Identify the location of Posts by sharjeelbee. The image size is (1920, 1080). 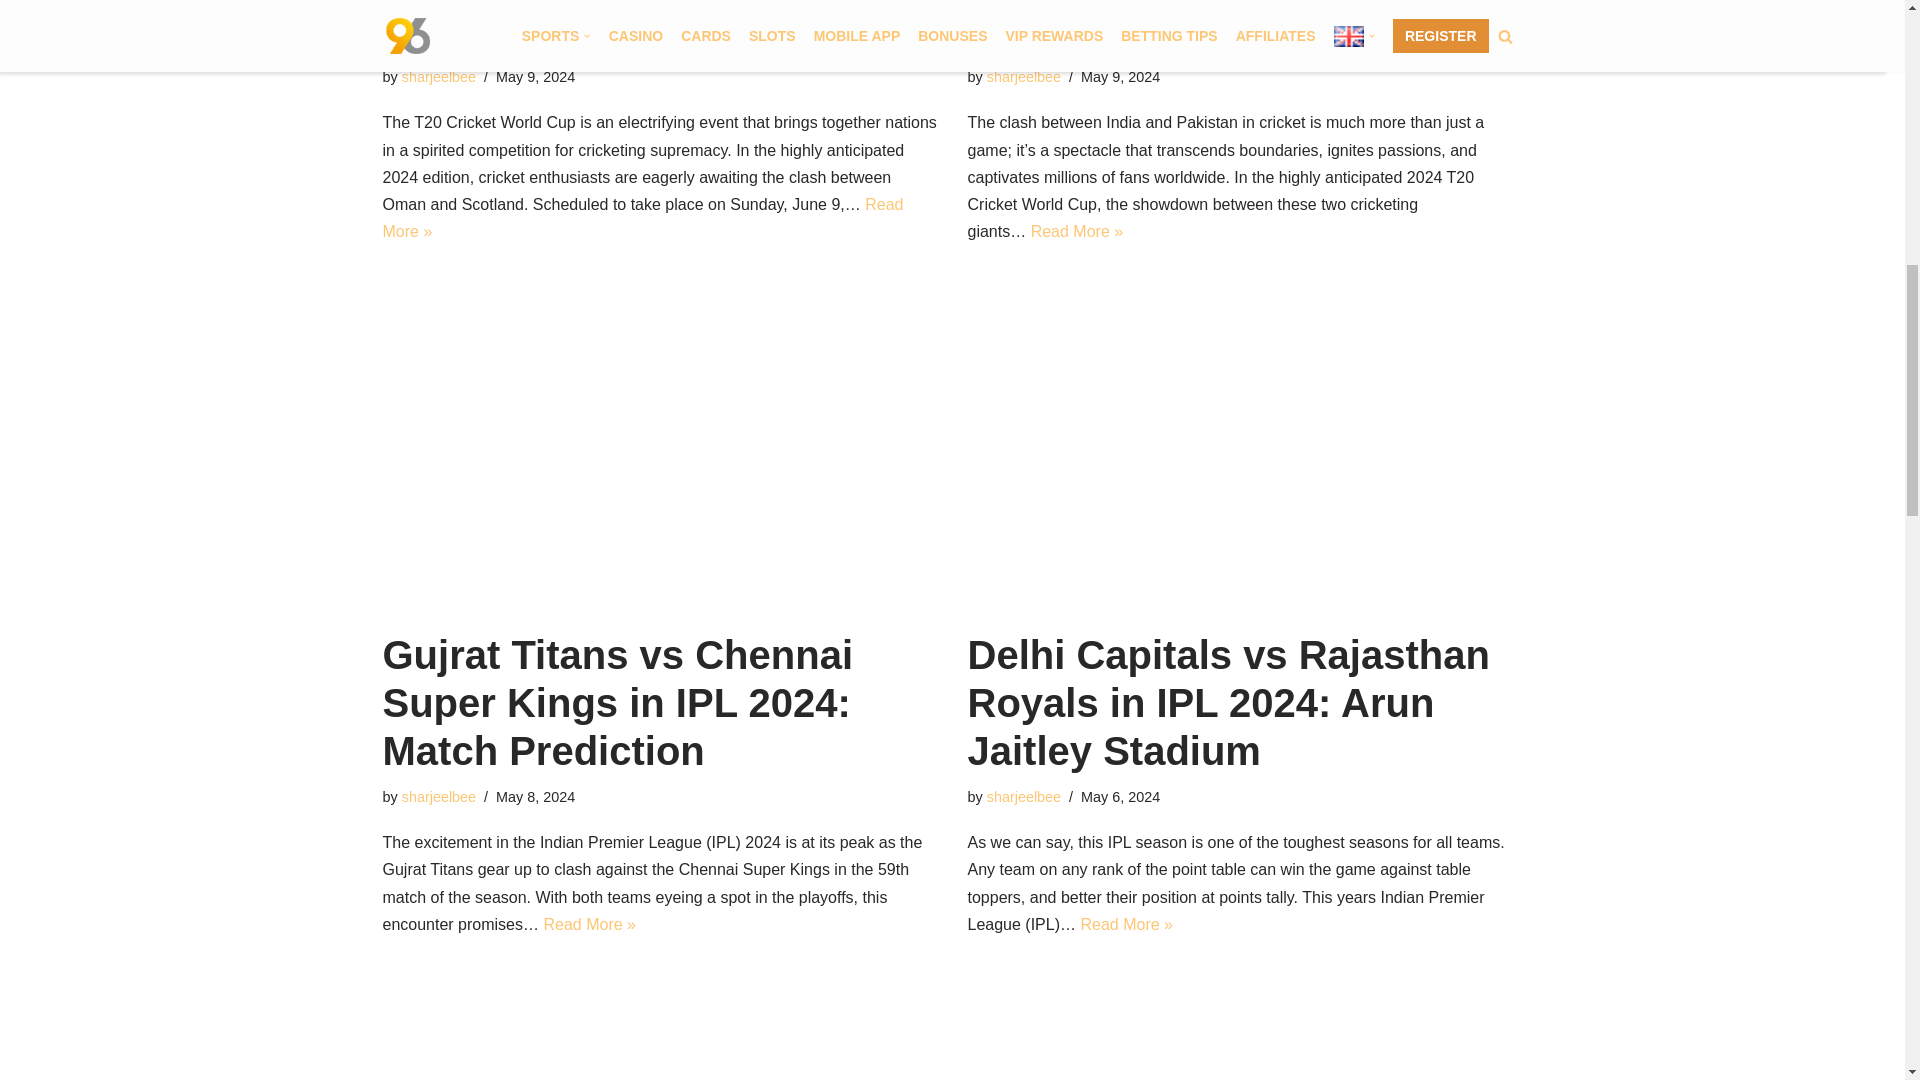
(438, 796).